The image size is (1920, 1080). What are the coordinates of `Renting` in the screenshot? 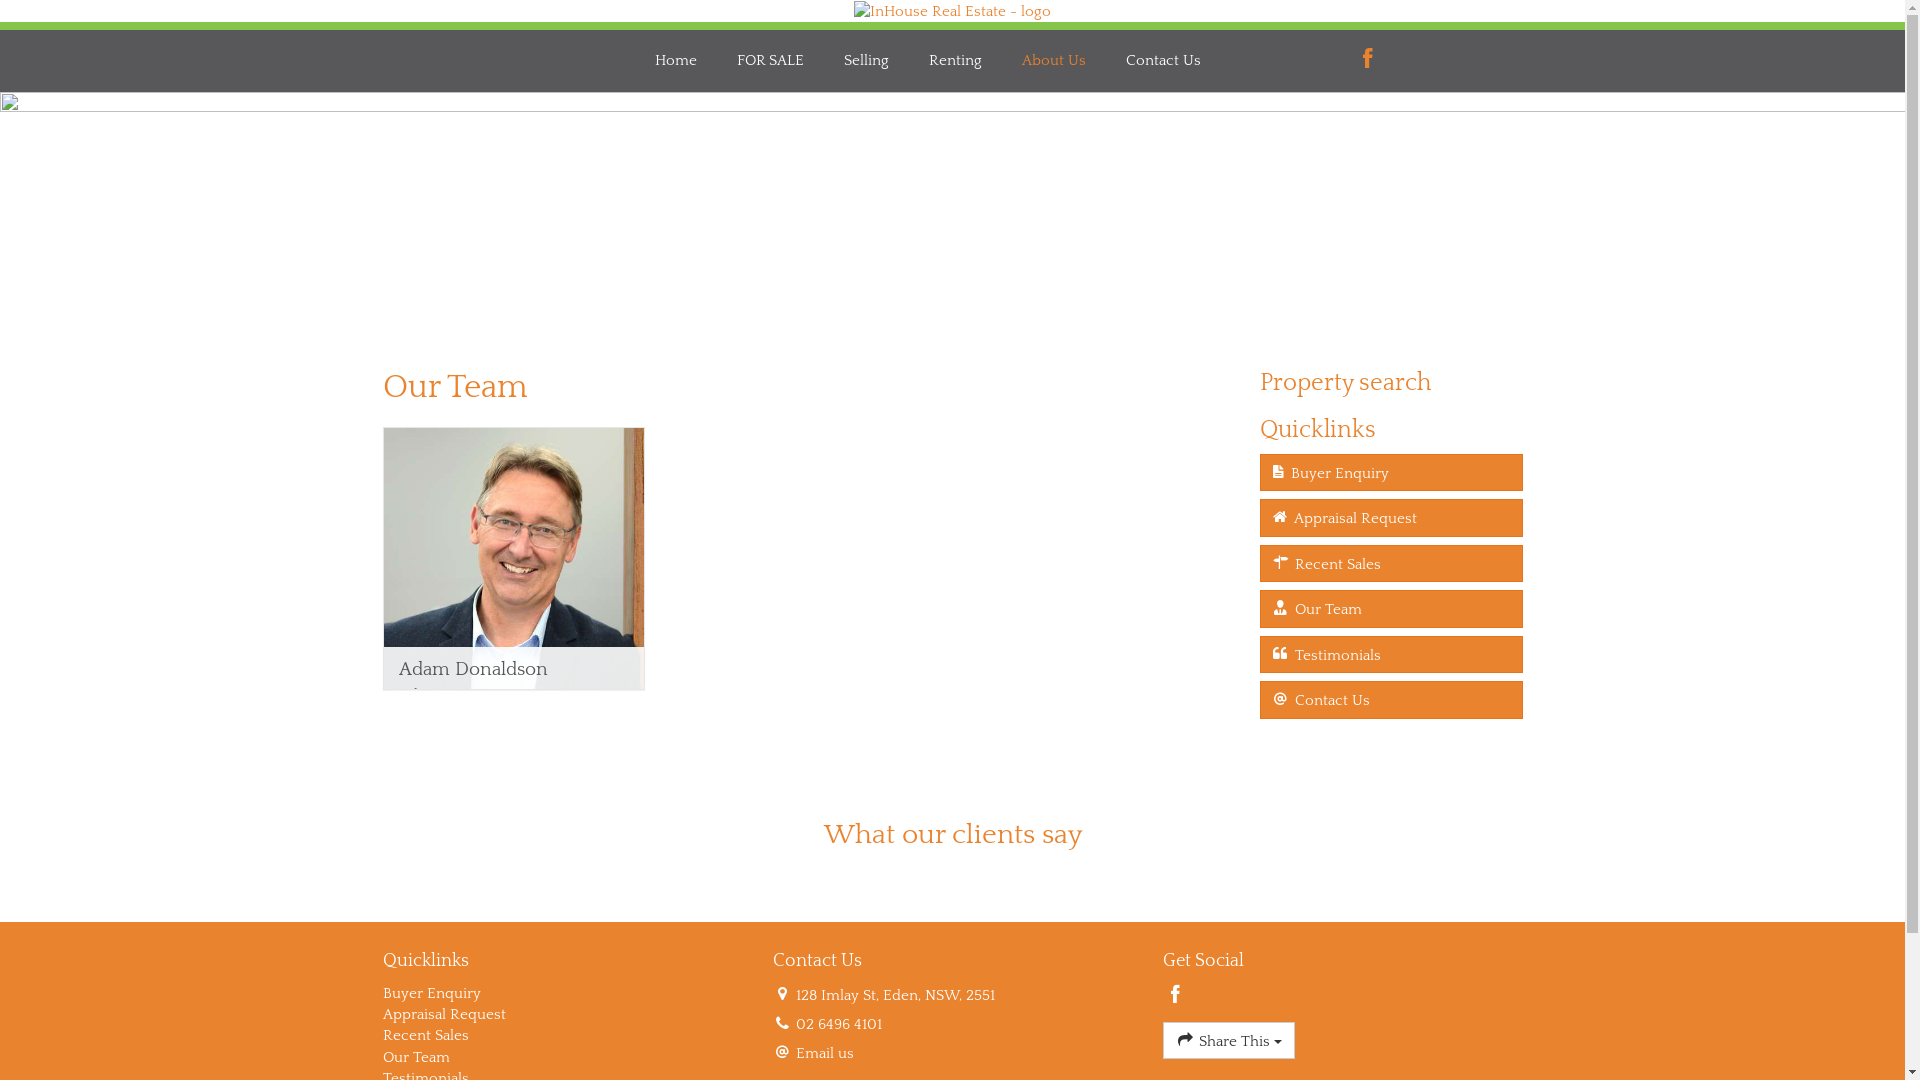 It's located at (956, 60).